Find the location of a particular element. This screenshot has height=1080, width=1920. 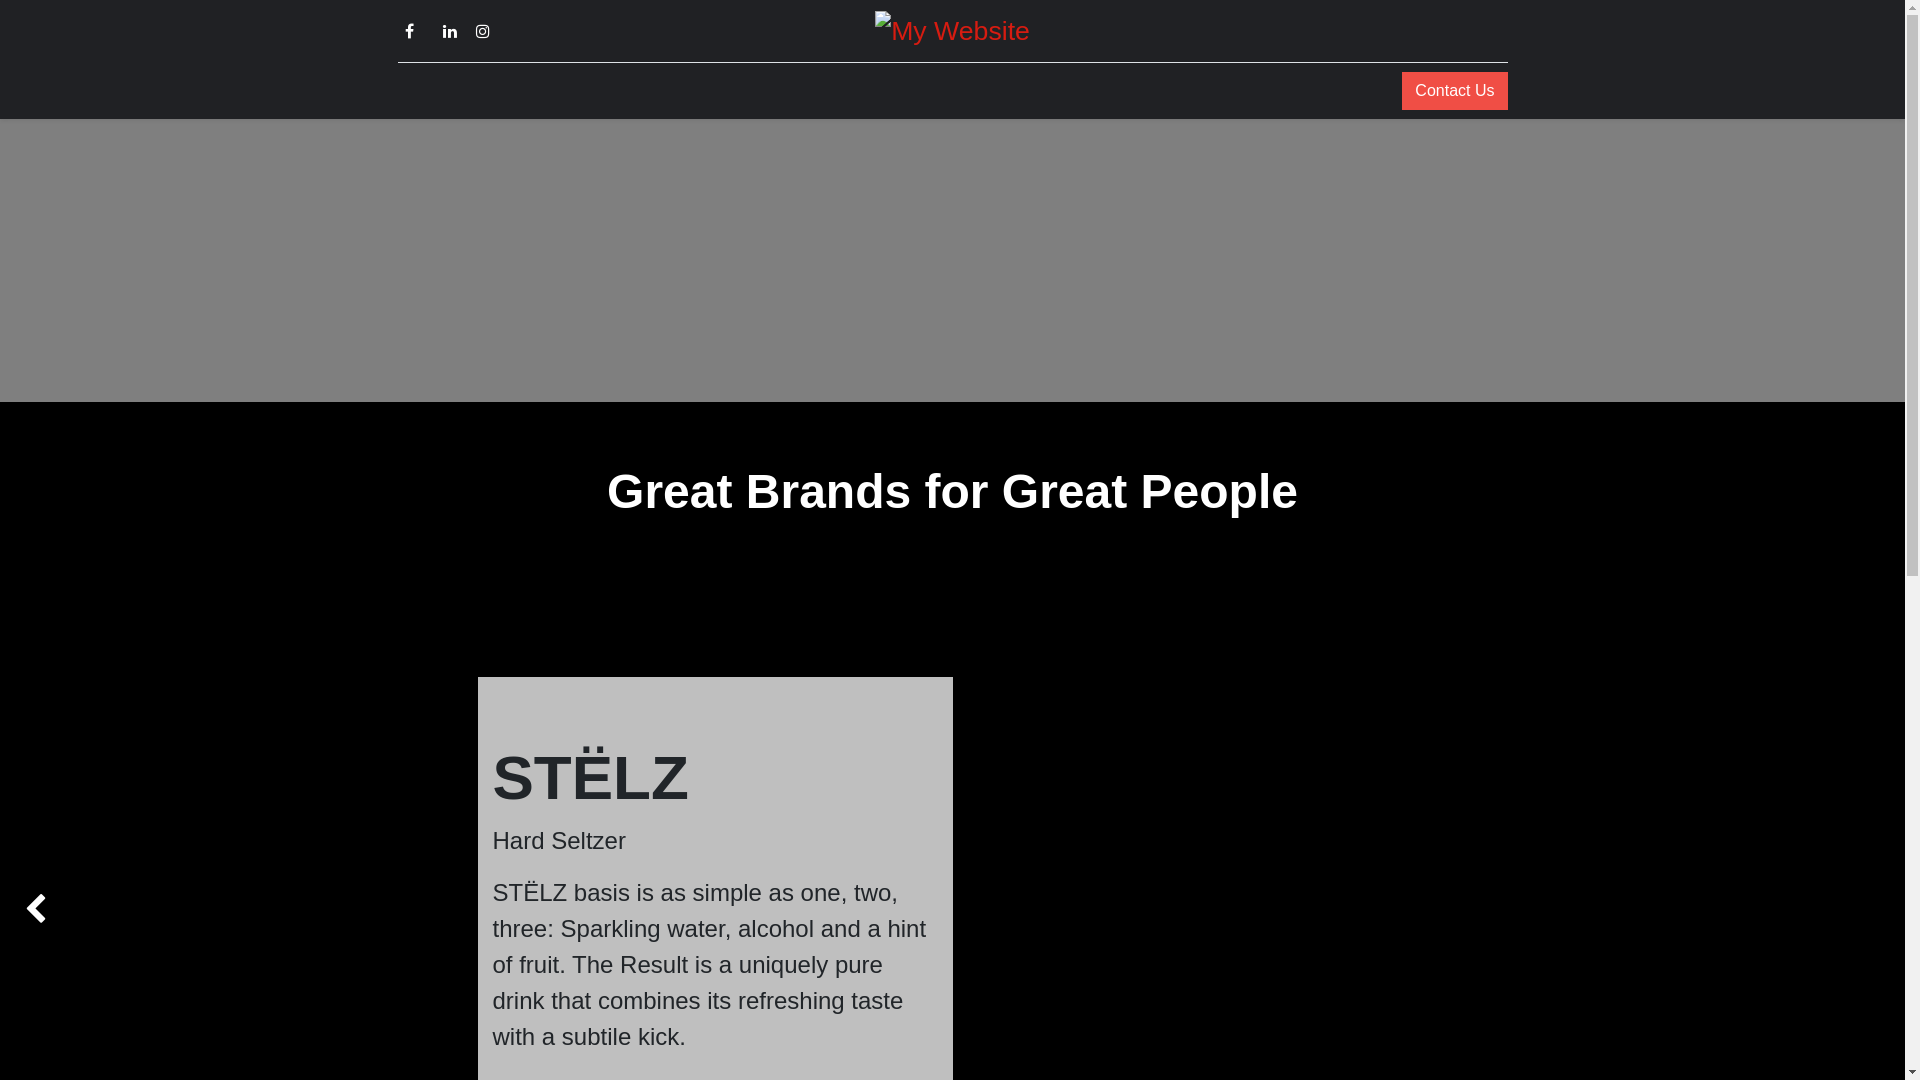

Contact Us is located at coordinates (1454, 91).